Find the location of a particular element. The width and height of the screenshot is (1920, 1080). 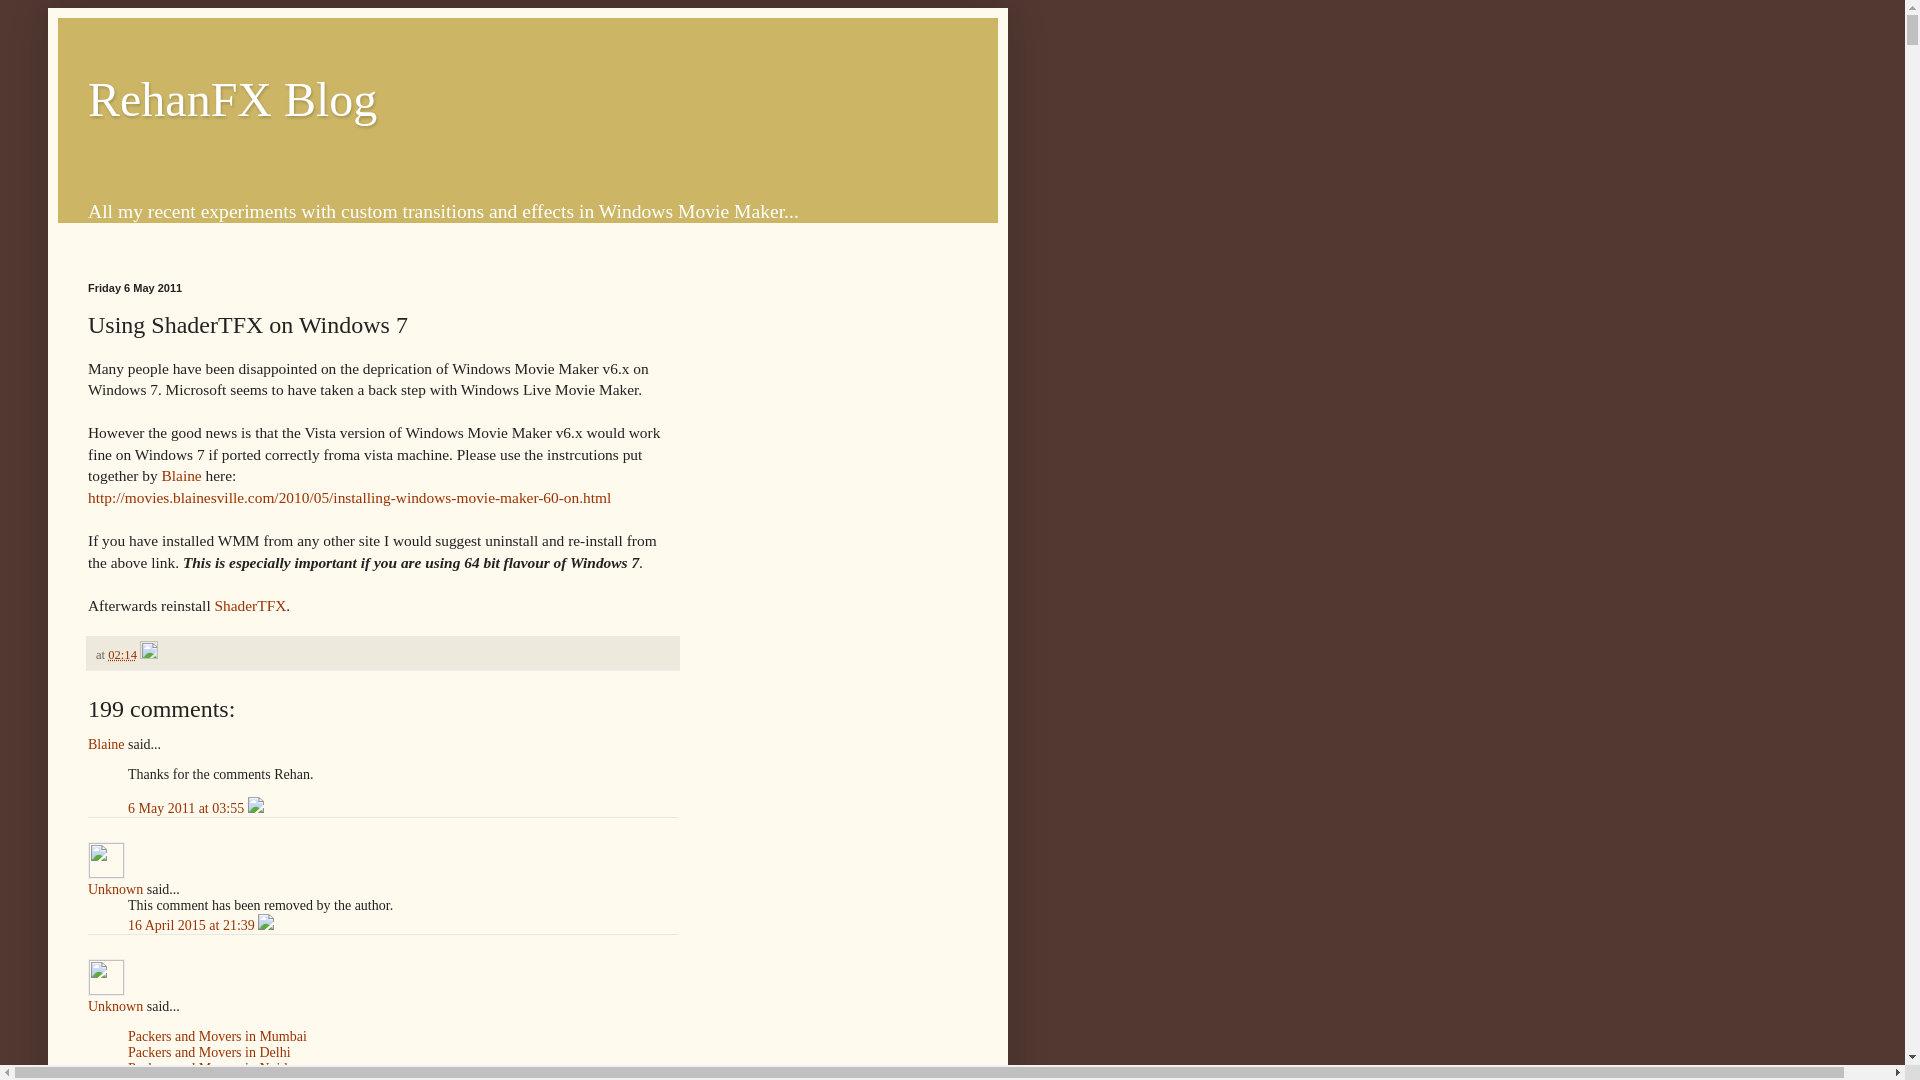

comment permalink is located at coordinates (192, 926).